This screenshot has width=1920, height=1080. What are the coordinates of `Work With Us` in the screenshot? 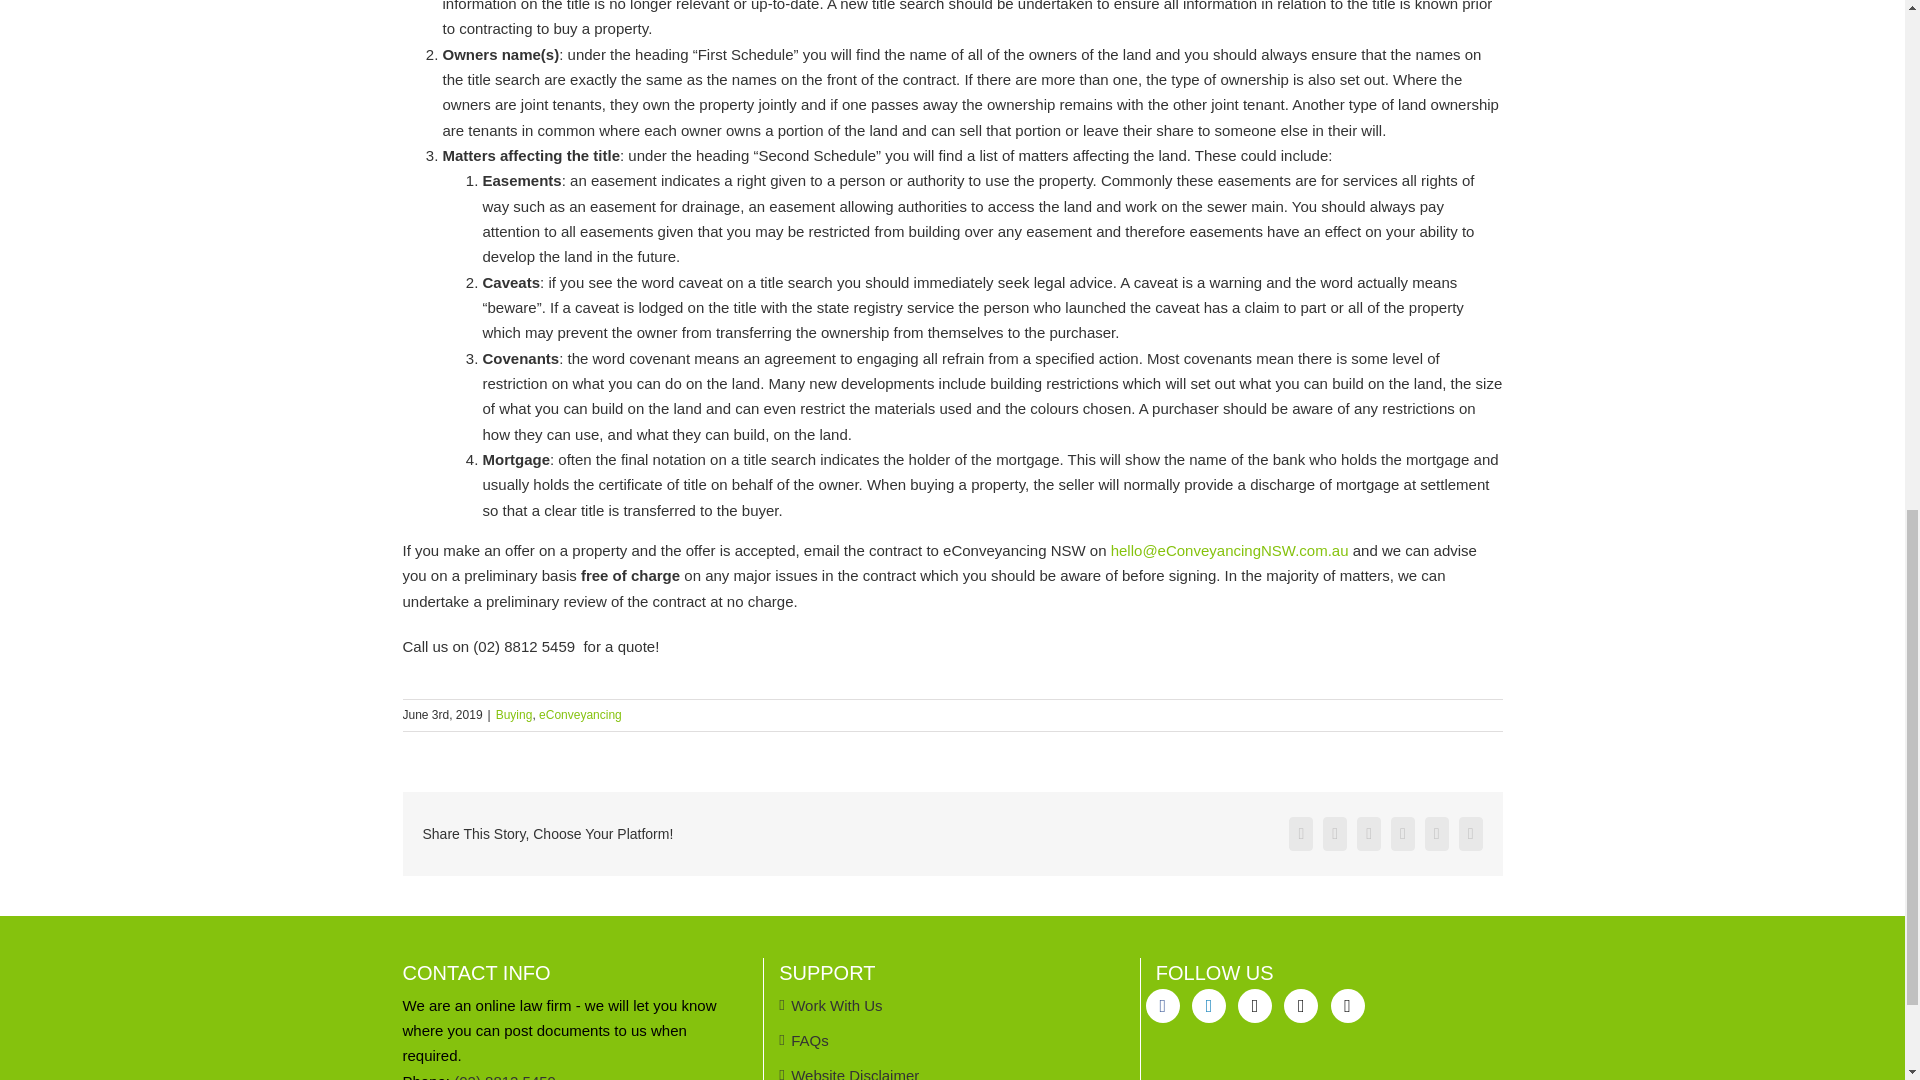 It's located at (953, 1005).